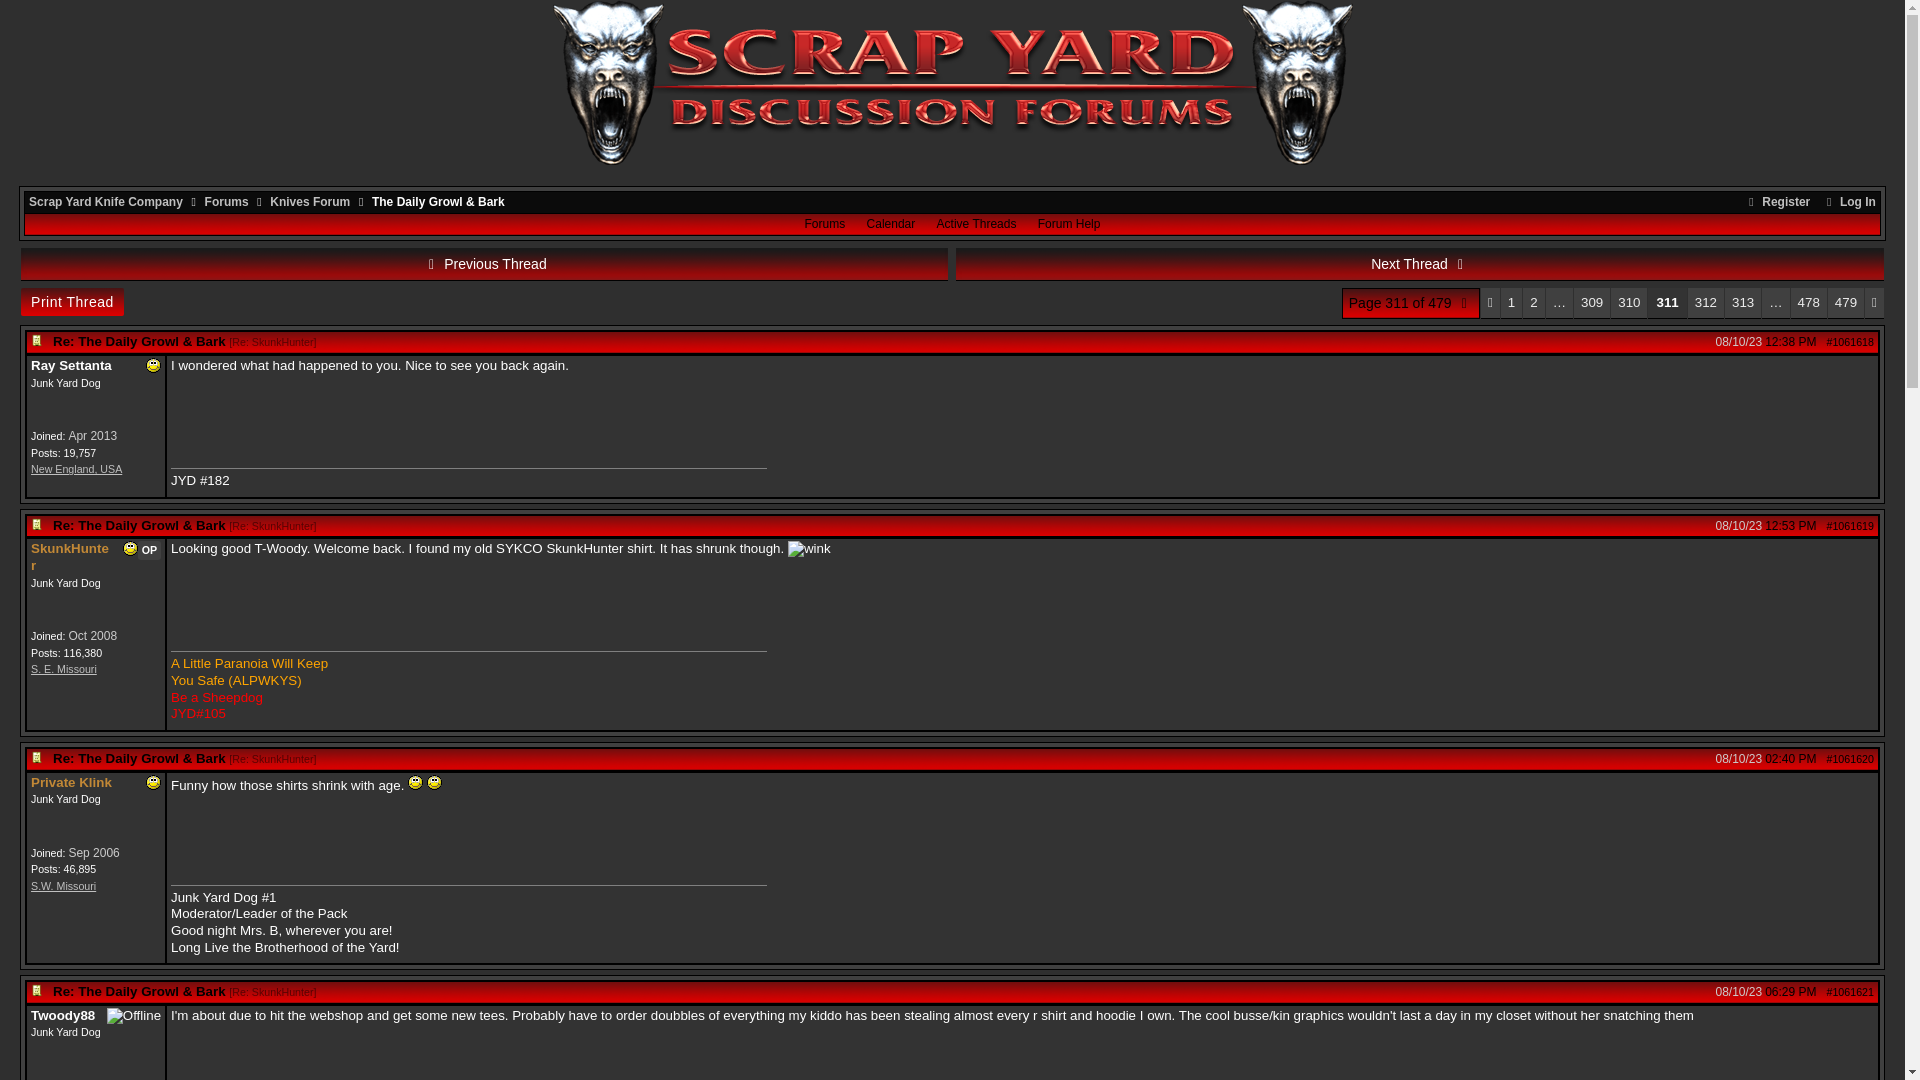 The height and width of the screenshot is (1080, 1920). Describe the element at coordinates (1742, 303) in the screenshot. I see `Go to page 313` at that location.